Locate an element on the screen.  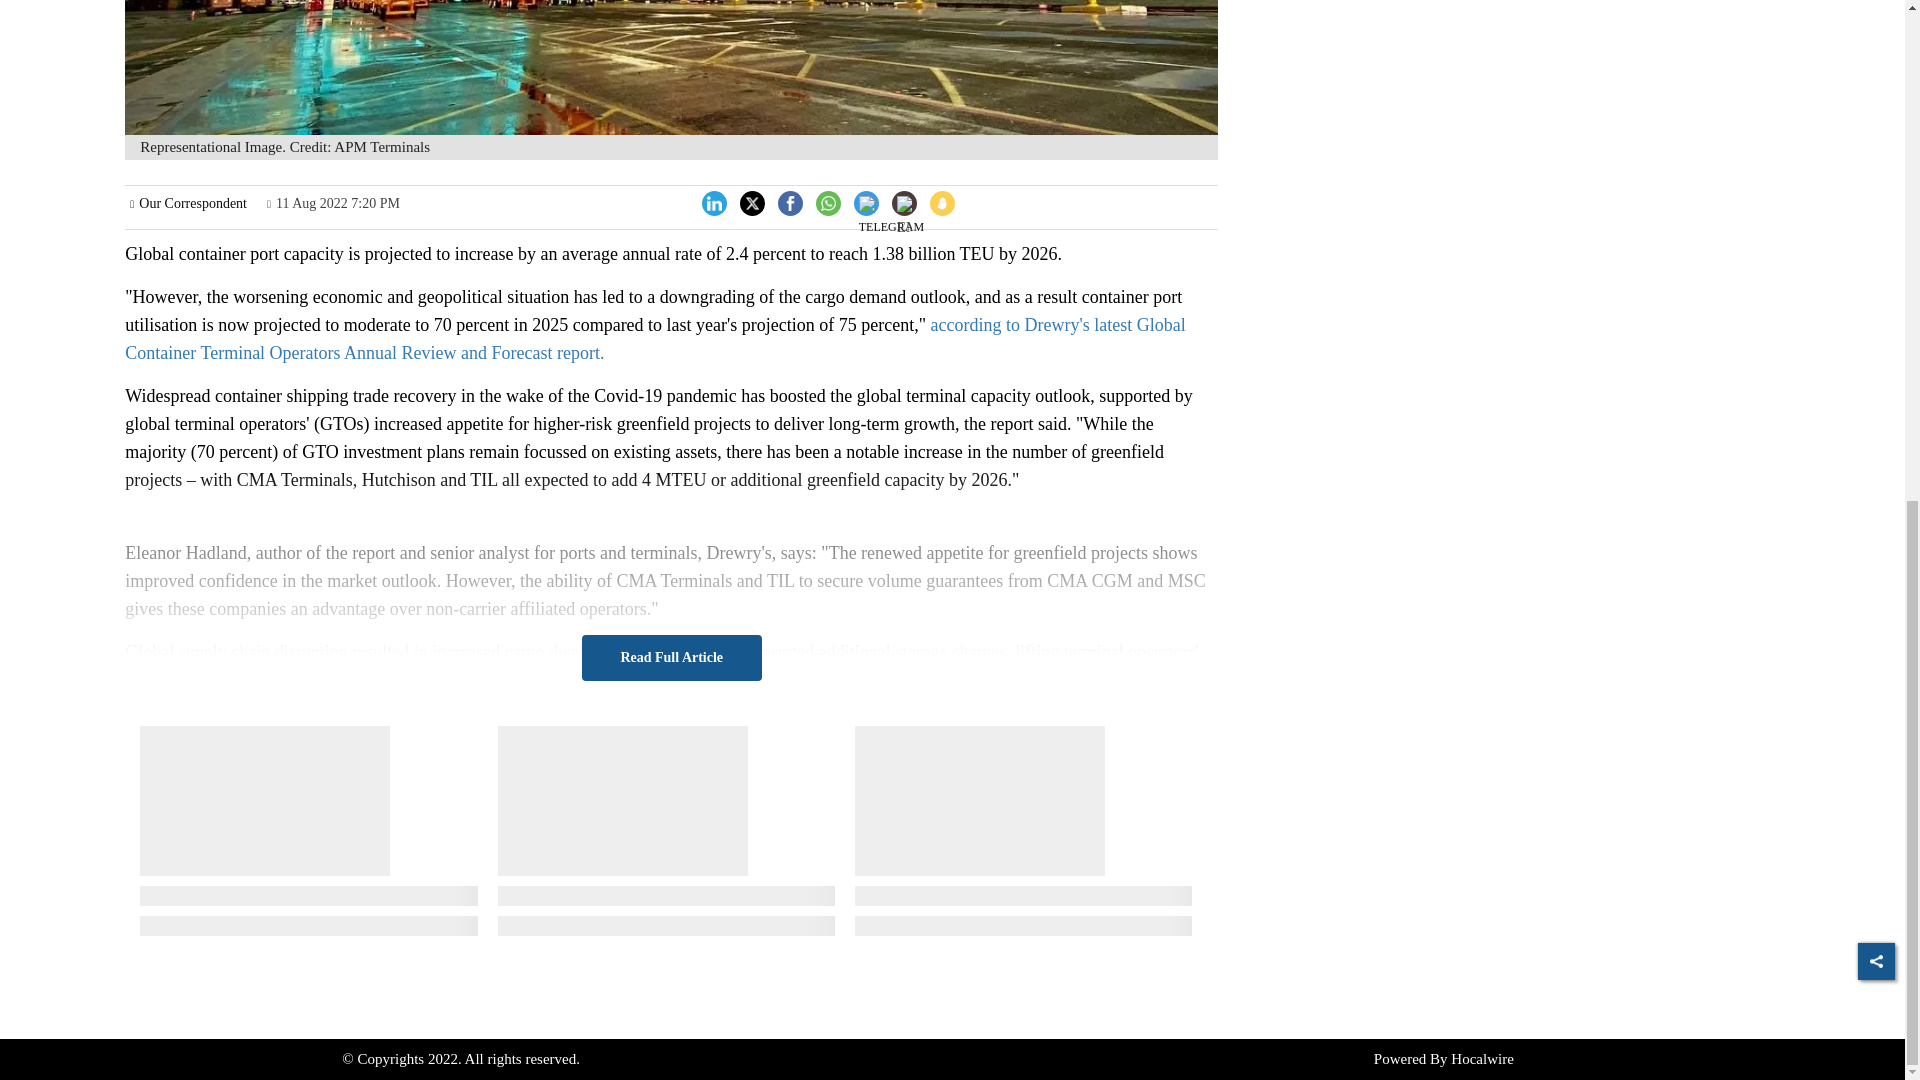
facebook is located at coordinates (790, 202).